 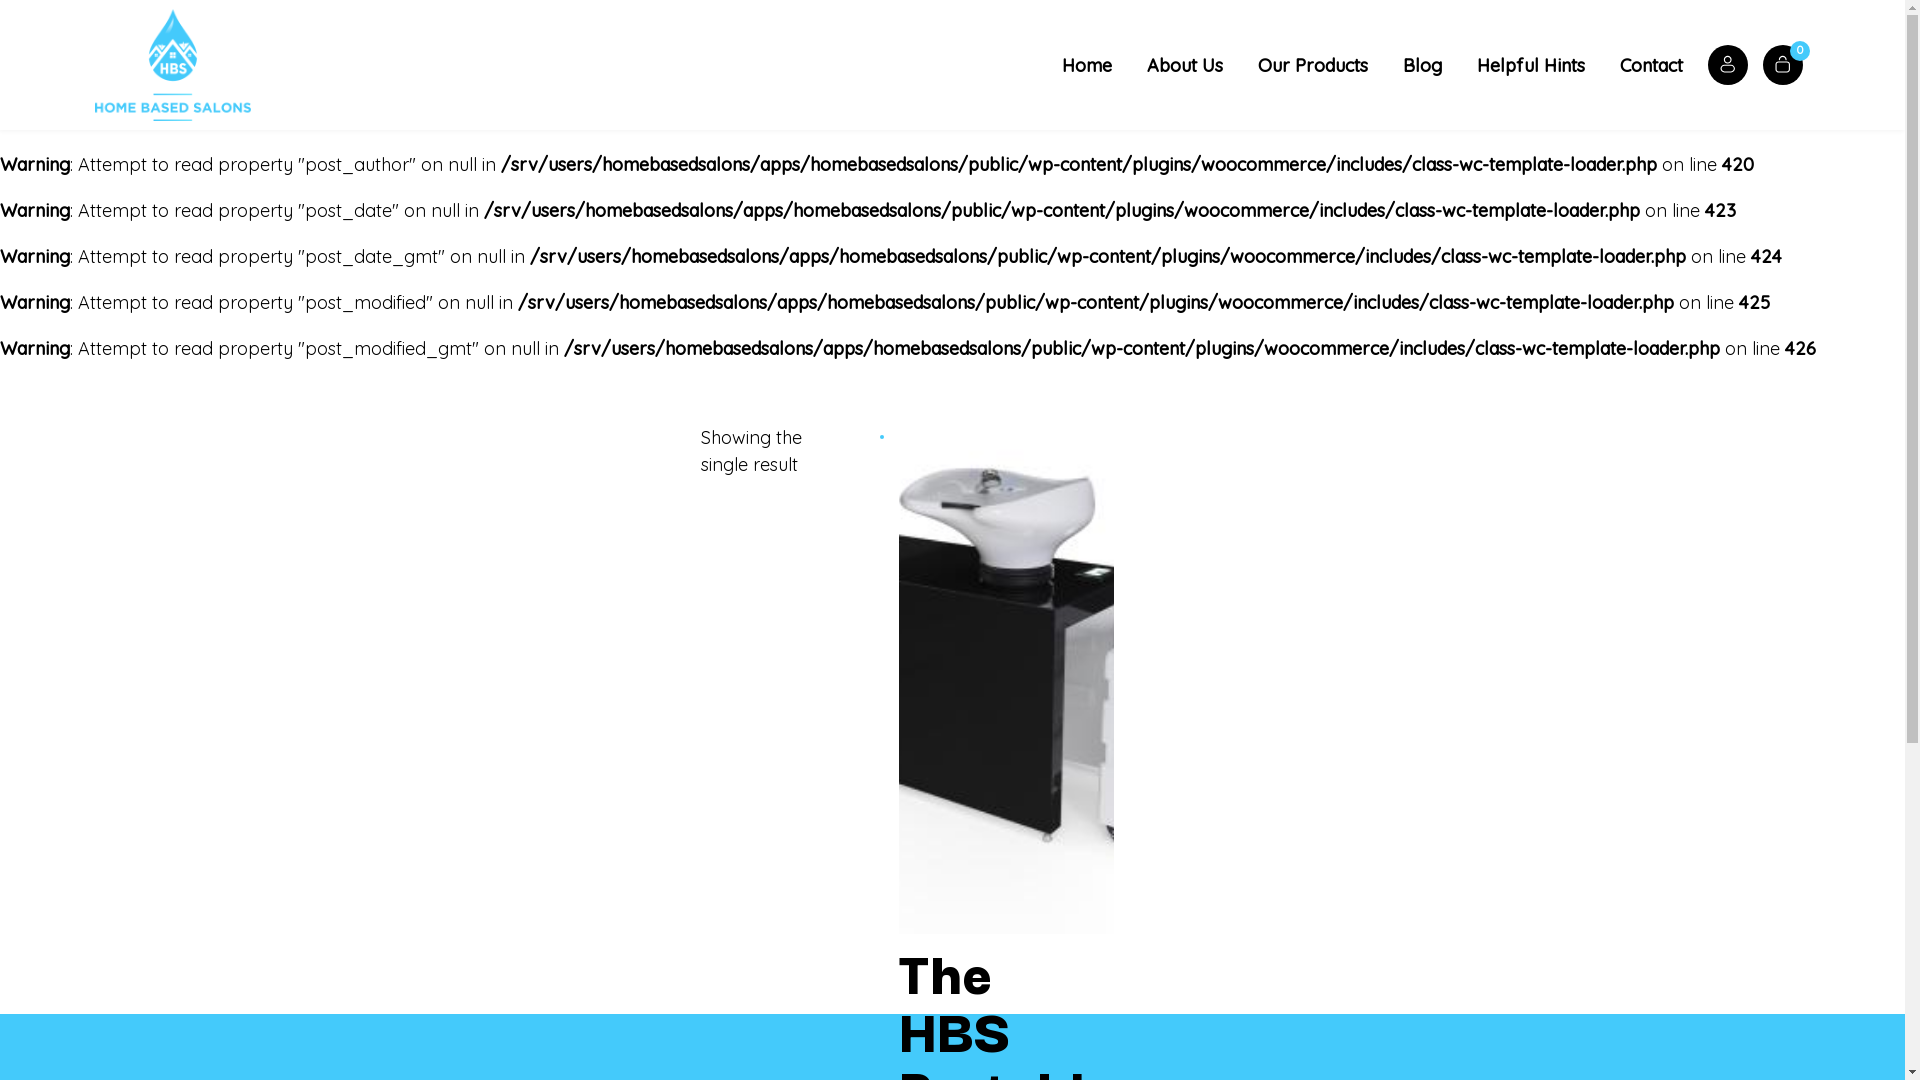 What do you see at coordinates (1422, 66) in the screenshot?
I see `Blog` at bounding box center [1422, 66].